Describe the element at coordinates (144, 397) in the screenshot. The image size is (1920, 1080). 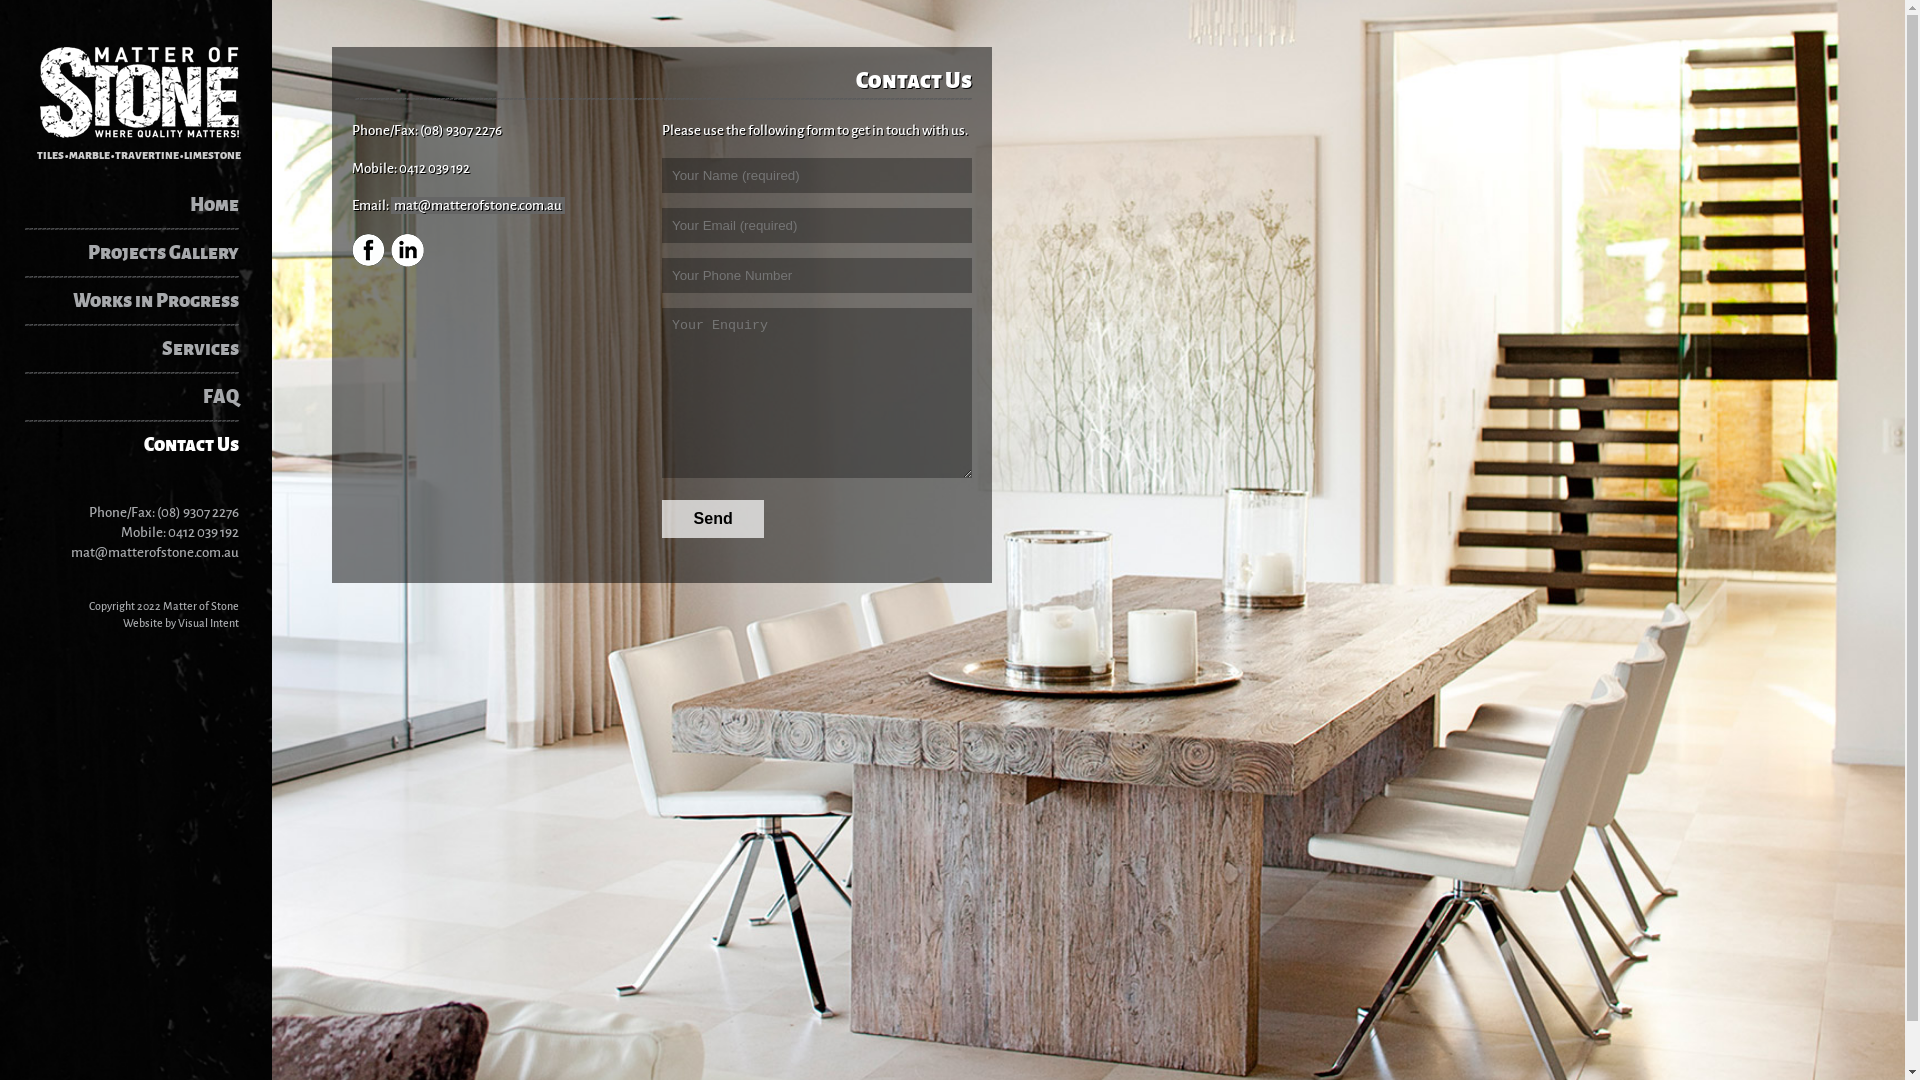
I see `FAQ` at that location.